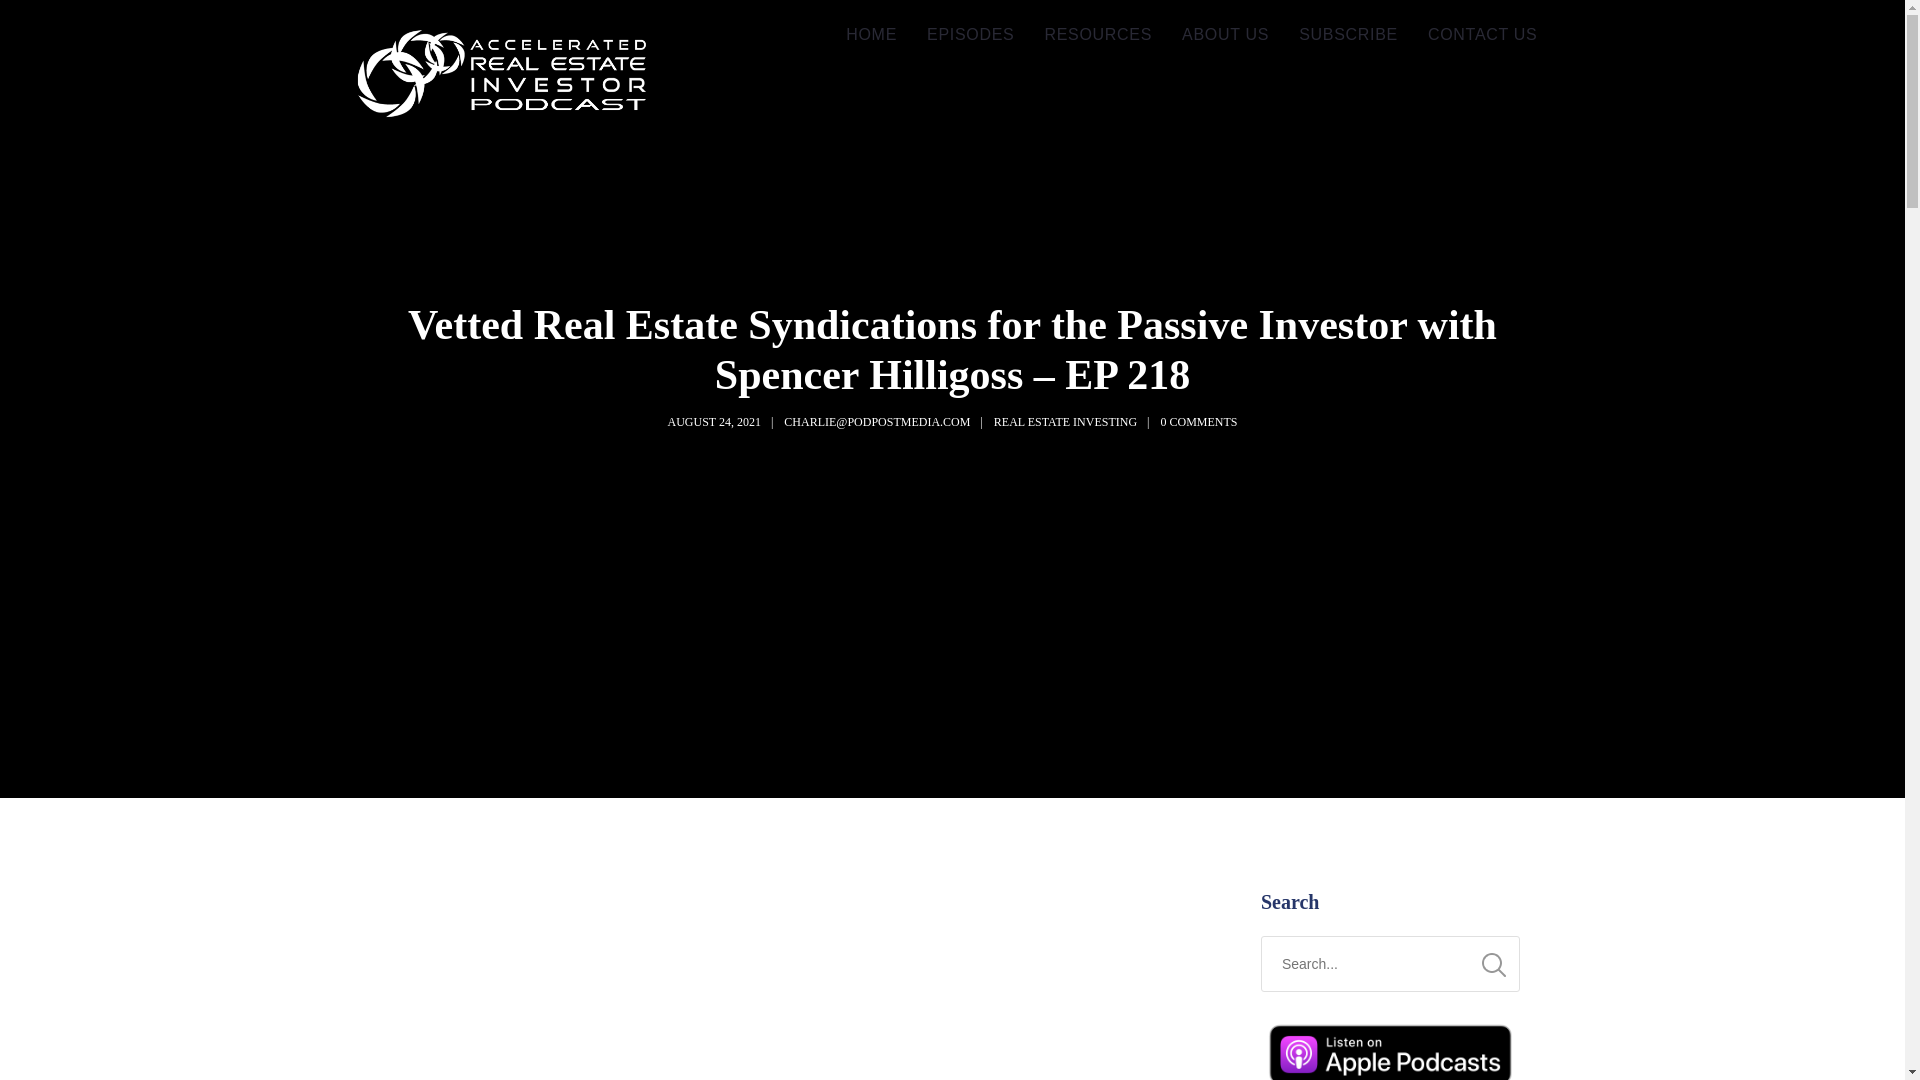 This screenshot has width=1920, height=1080. What do you see at coordinates (1098, 35) in the screenshot?
I see `RESOURCES` at bounding box center [1098, 35].